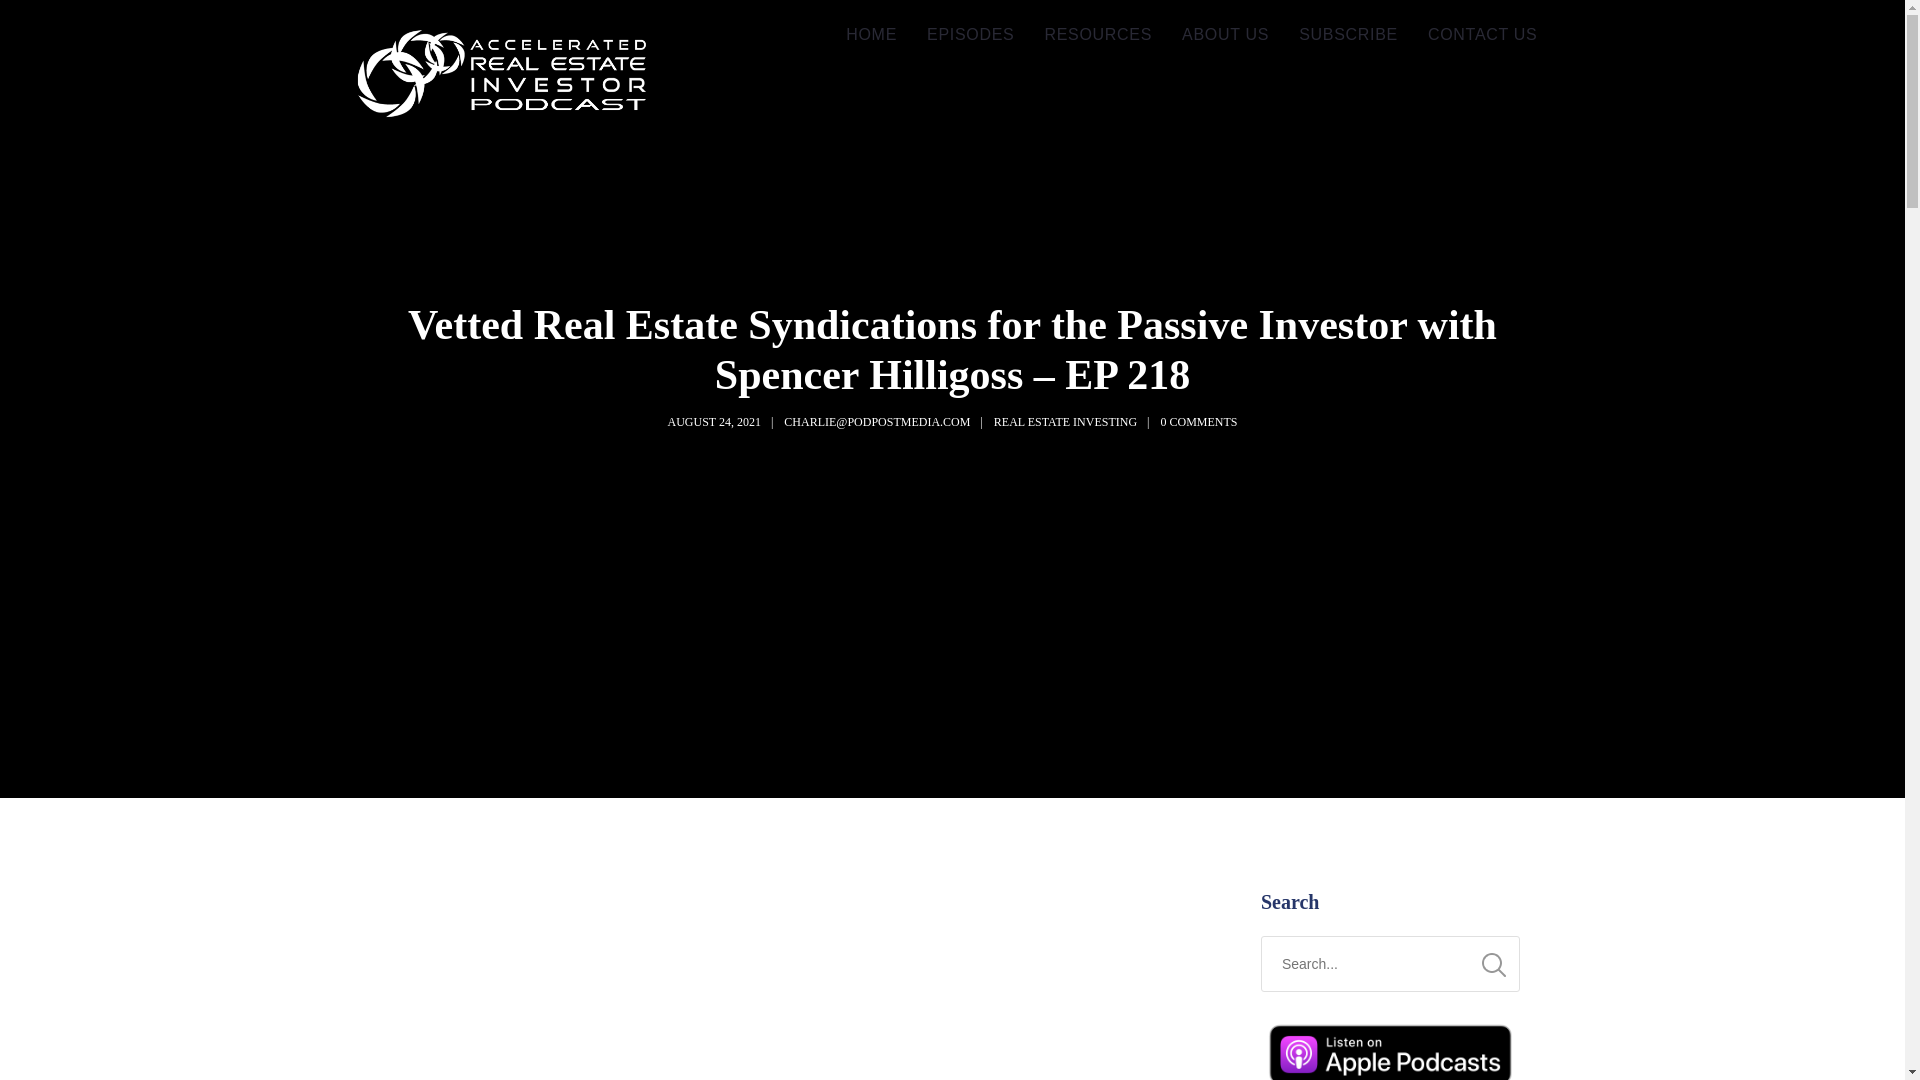 This screenshot has width=1920, height=1080. What do you see at coordinates (1098, 35) in the screenshot?
I see `RESOURCES` at bounding box center [1098, 35].